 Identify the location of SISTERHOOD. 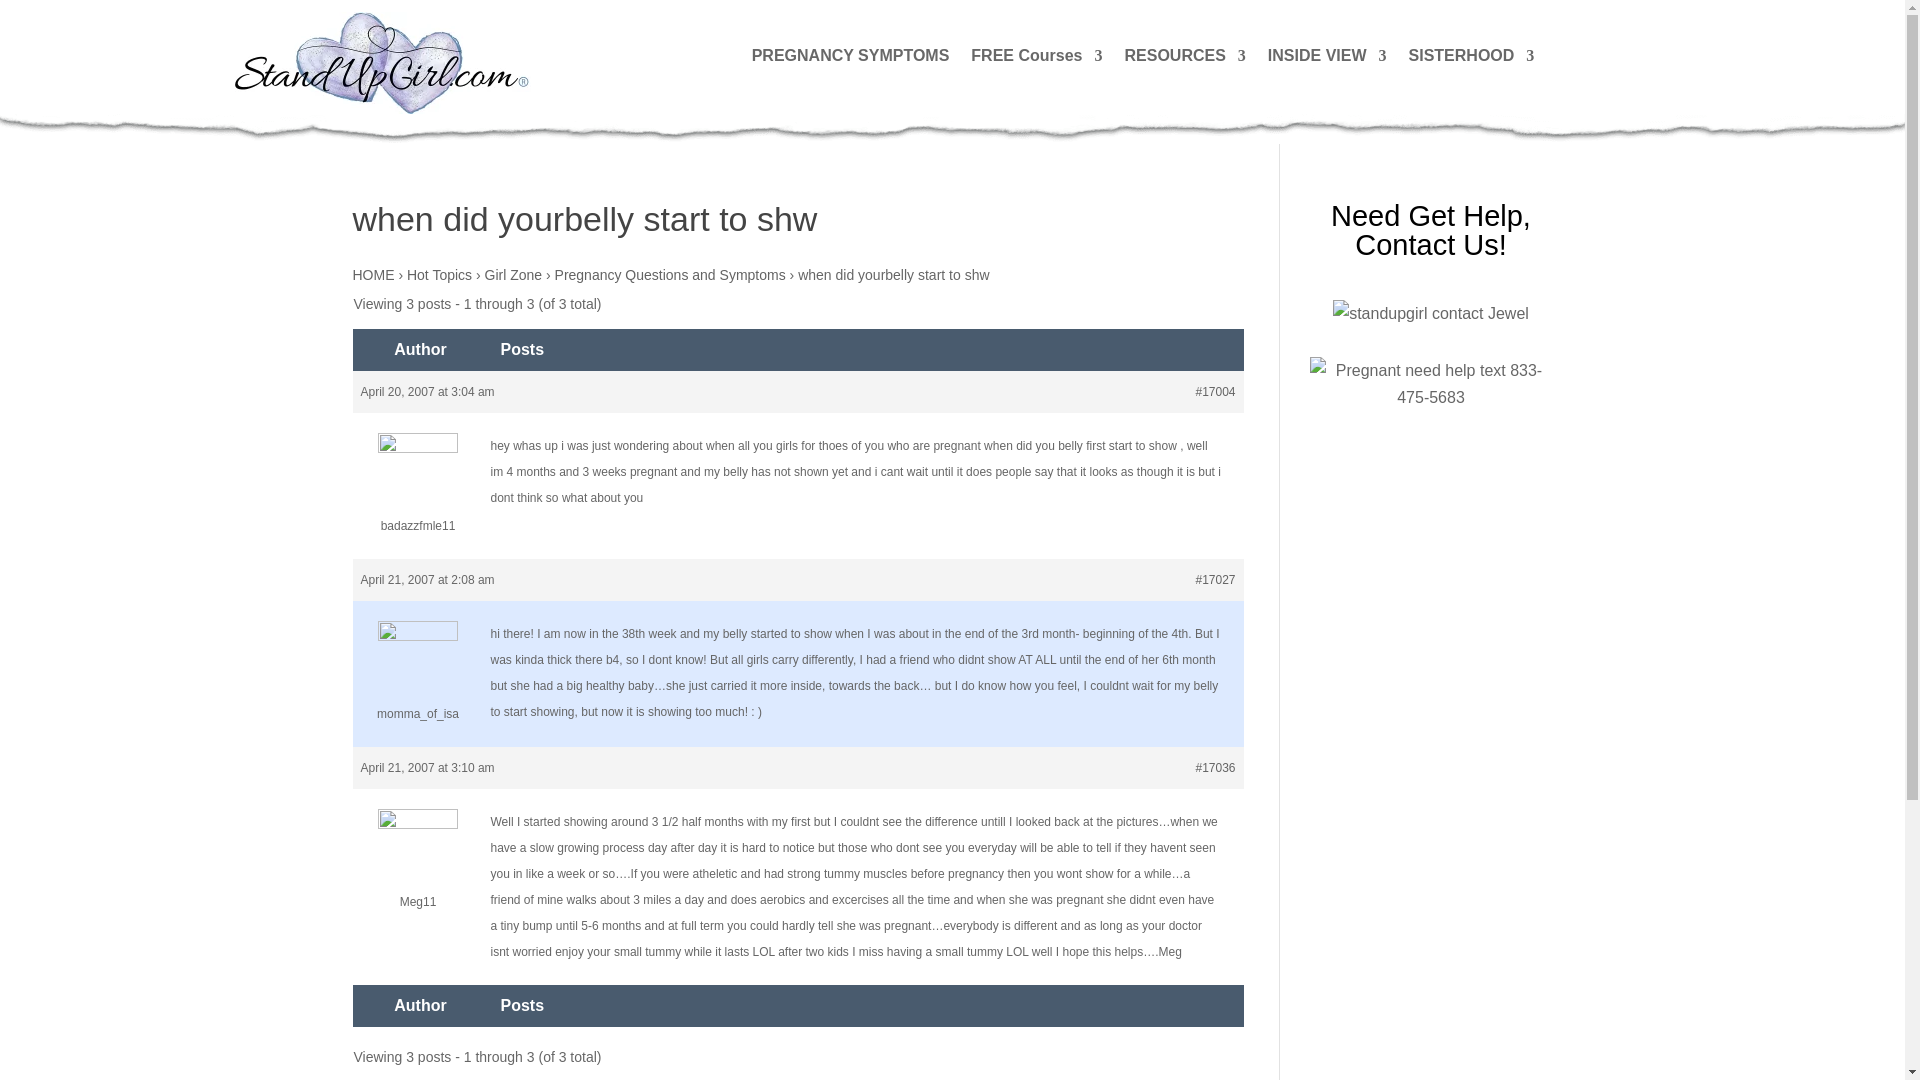
(1472, 60).